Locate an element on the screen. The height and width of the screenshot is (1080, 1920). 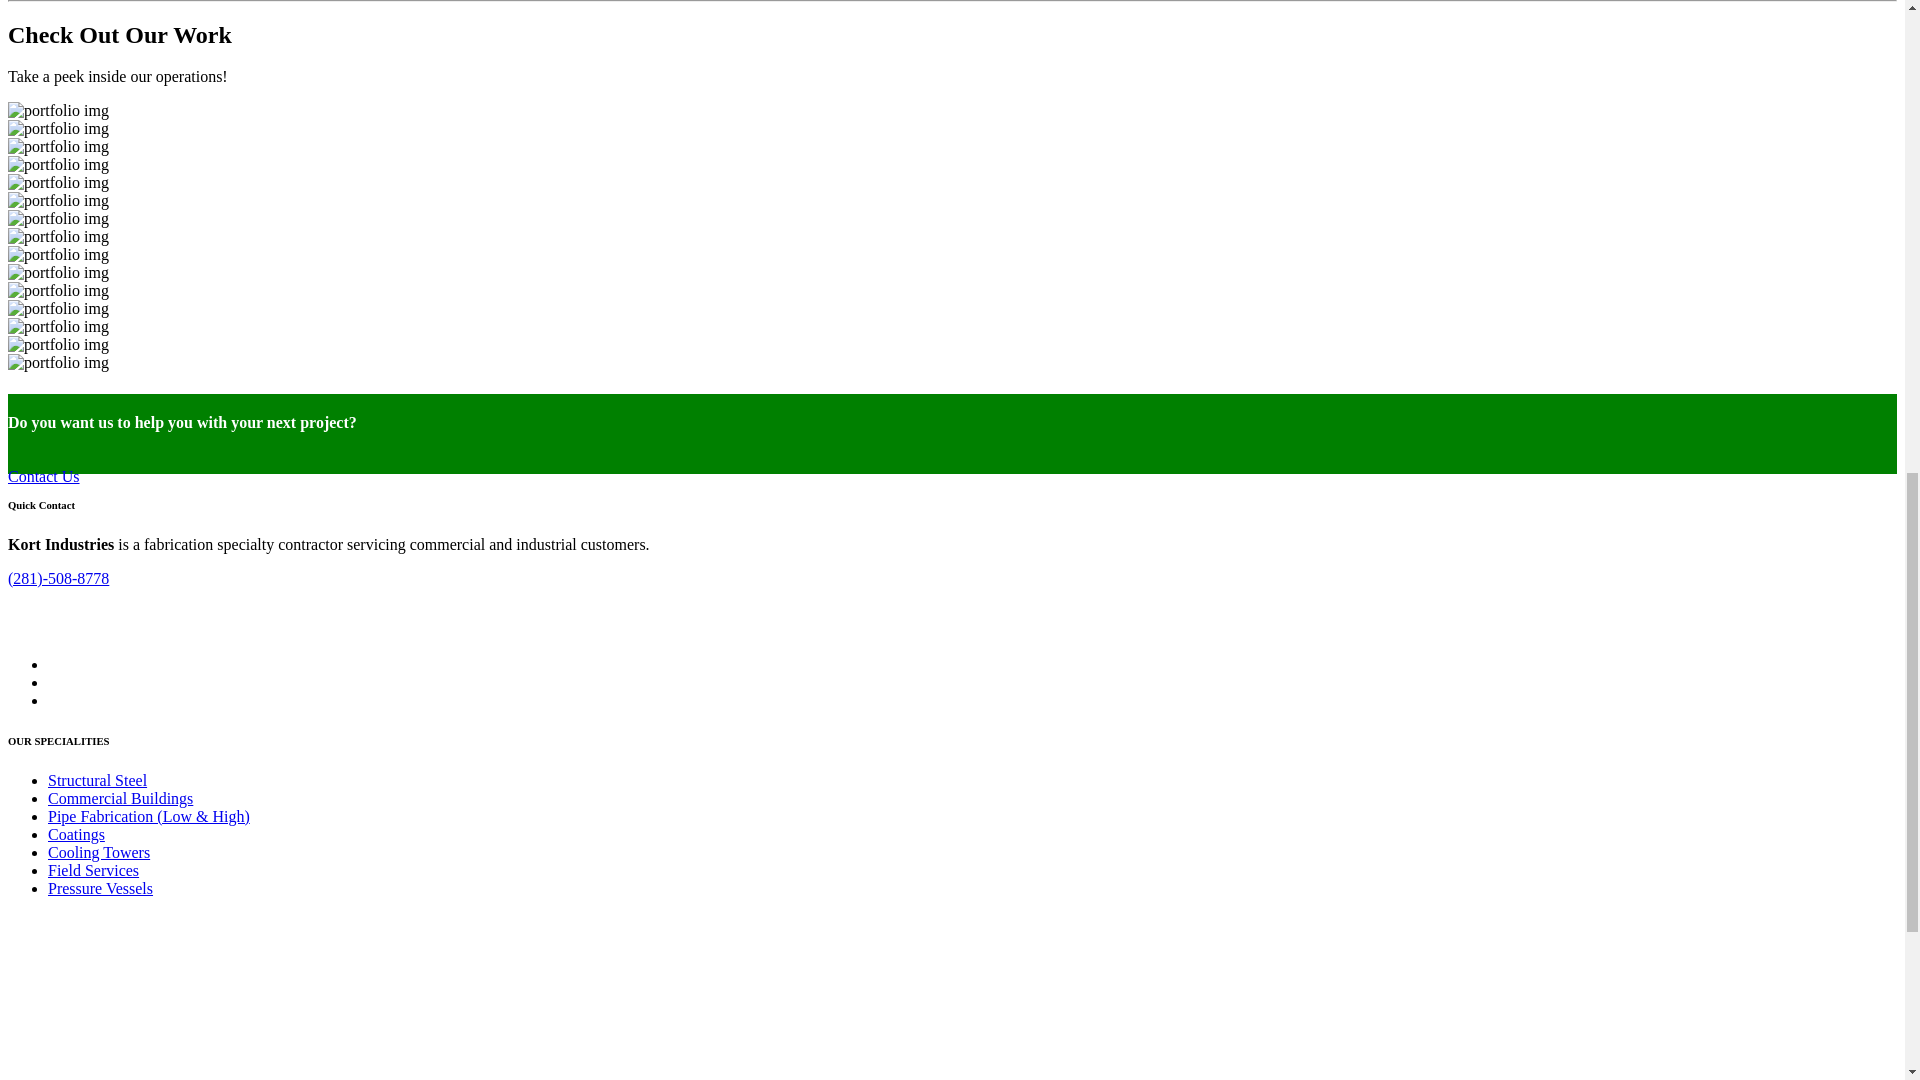
Field Services is located at coordinates (93, 870).